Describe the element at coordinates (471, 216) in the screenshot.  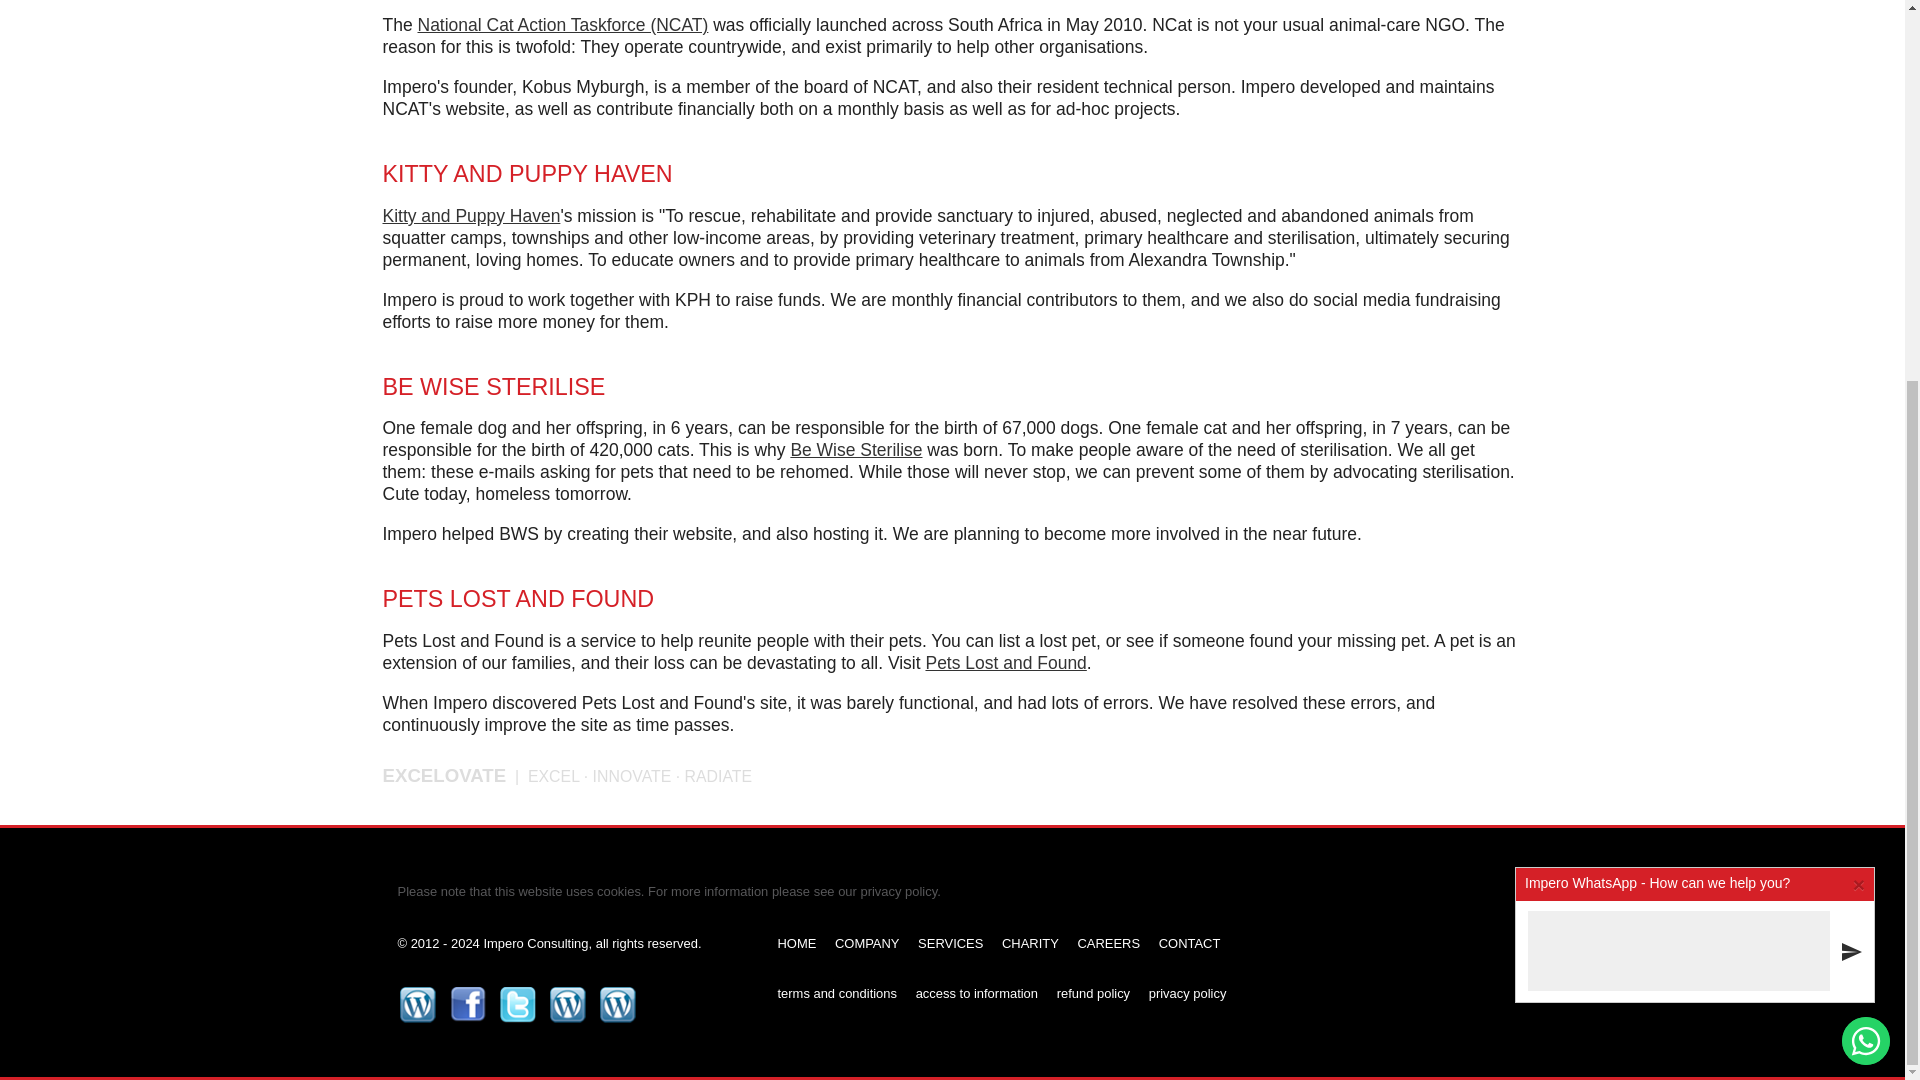
I see `Kitty and Puppy Haven` at that location.